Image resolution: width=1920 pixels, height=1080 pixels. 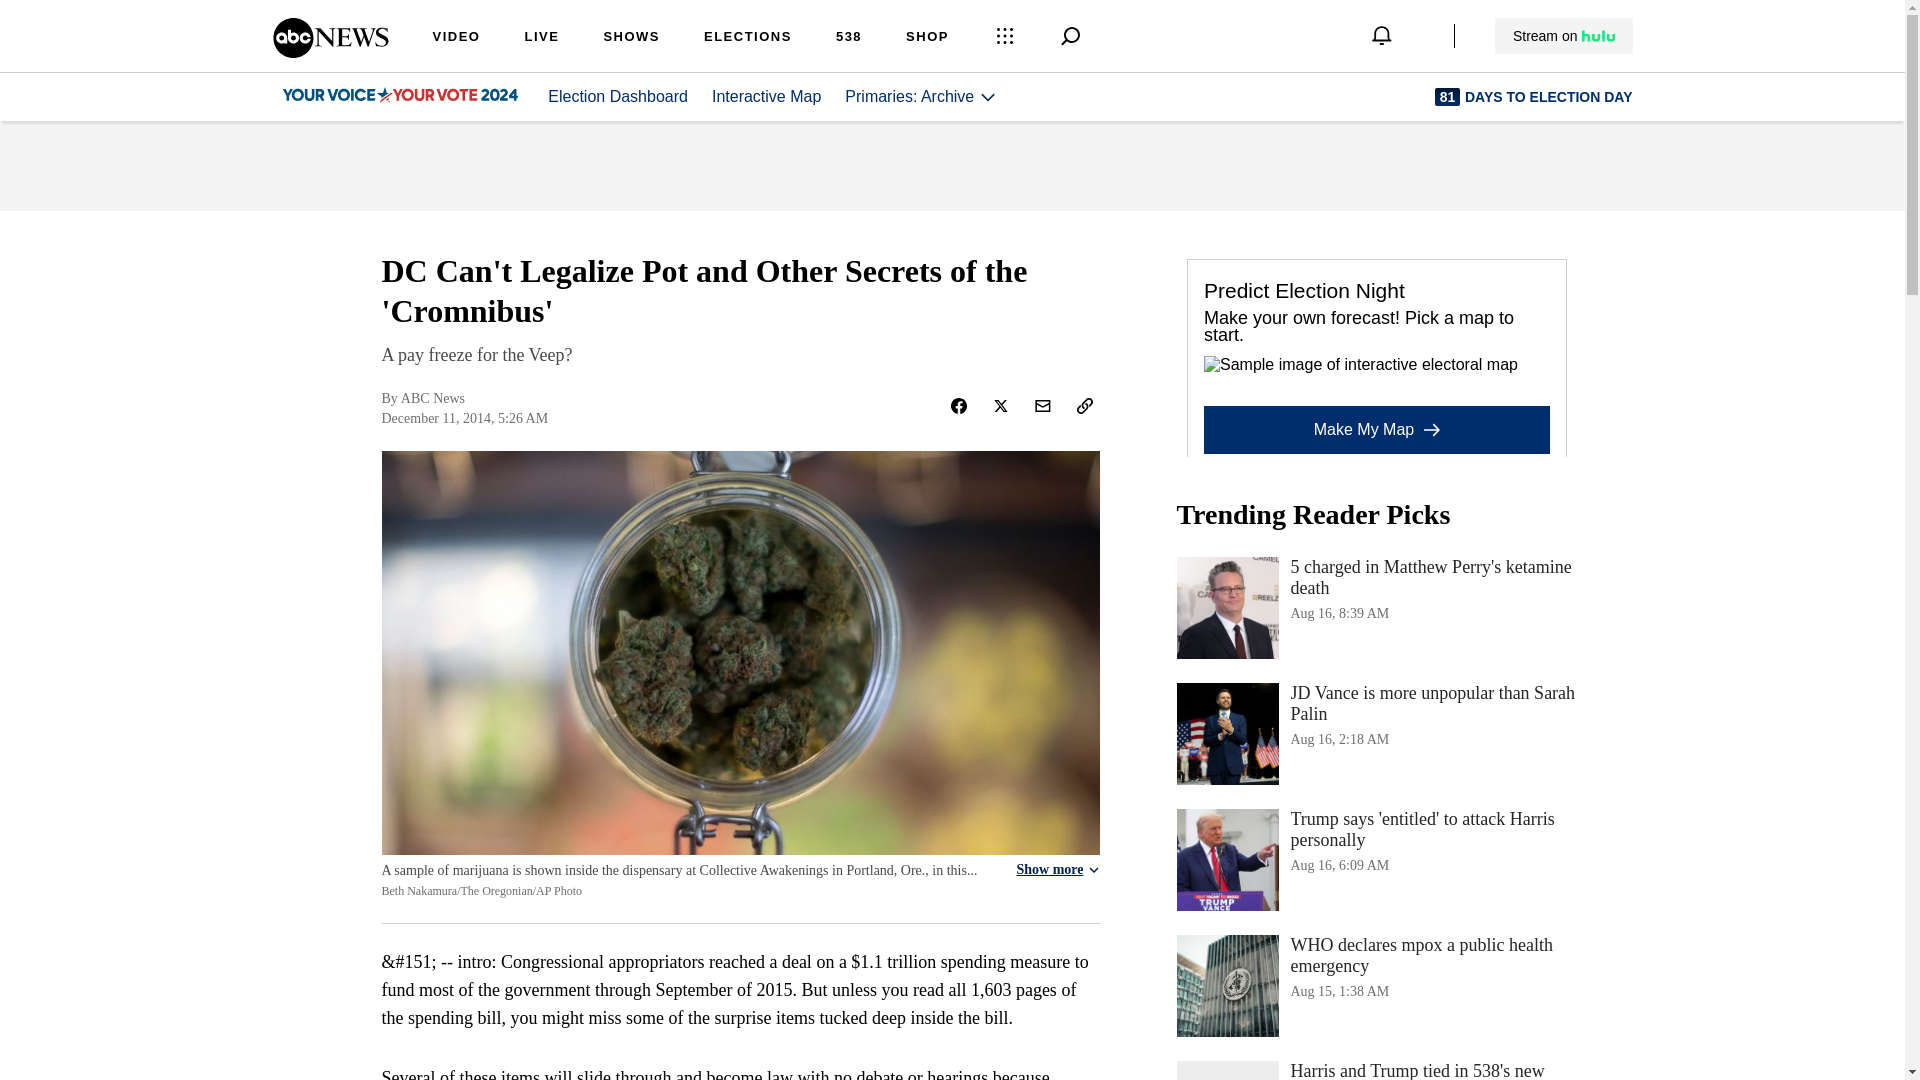 What do you see at coordinates (748, 38) in the screenshot?
I see `ELECTIONS` at bounding box center [748, 38].